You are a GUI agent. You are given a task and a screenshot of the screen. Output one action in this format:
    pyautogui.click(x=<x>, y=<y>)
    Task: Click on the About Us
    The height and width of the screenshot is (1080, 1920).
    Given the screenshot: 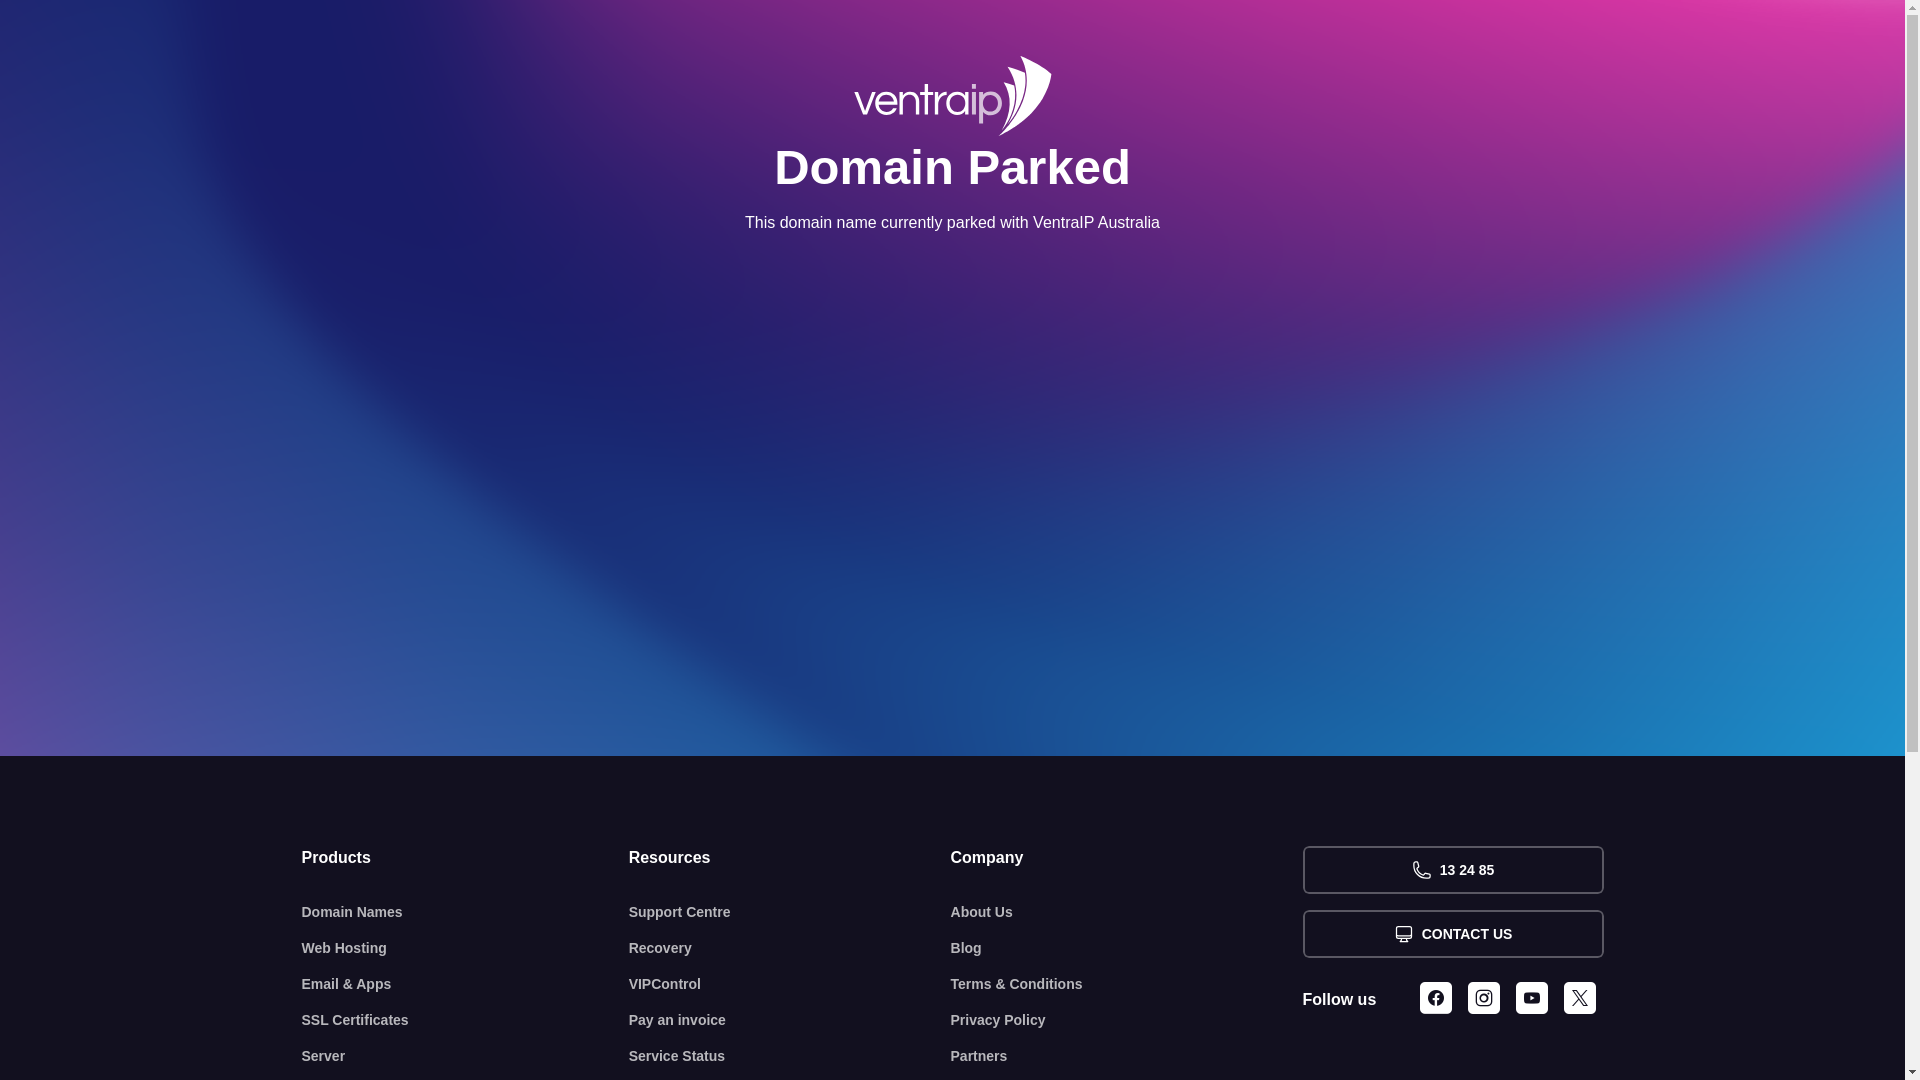 What is the action you would take?
    pyautogui.click(x=1127, y=912)
    